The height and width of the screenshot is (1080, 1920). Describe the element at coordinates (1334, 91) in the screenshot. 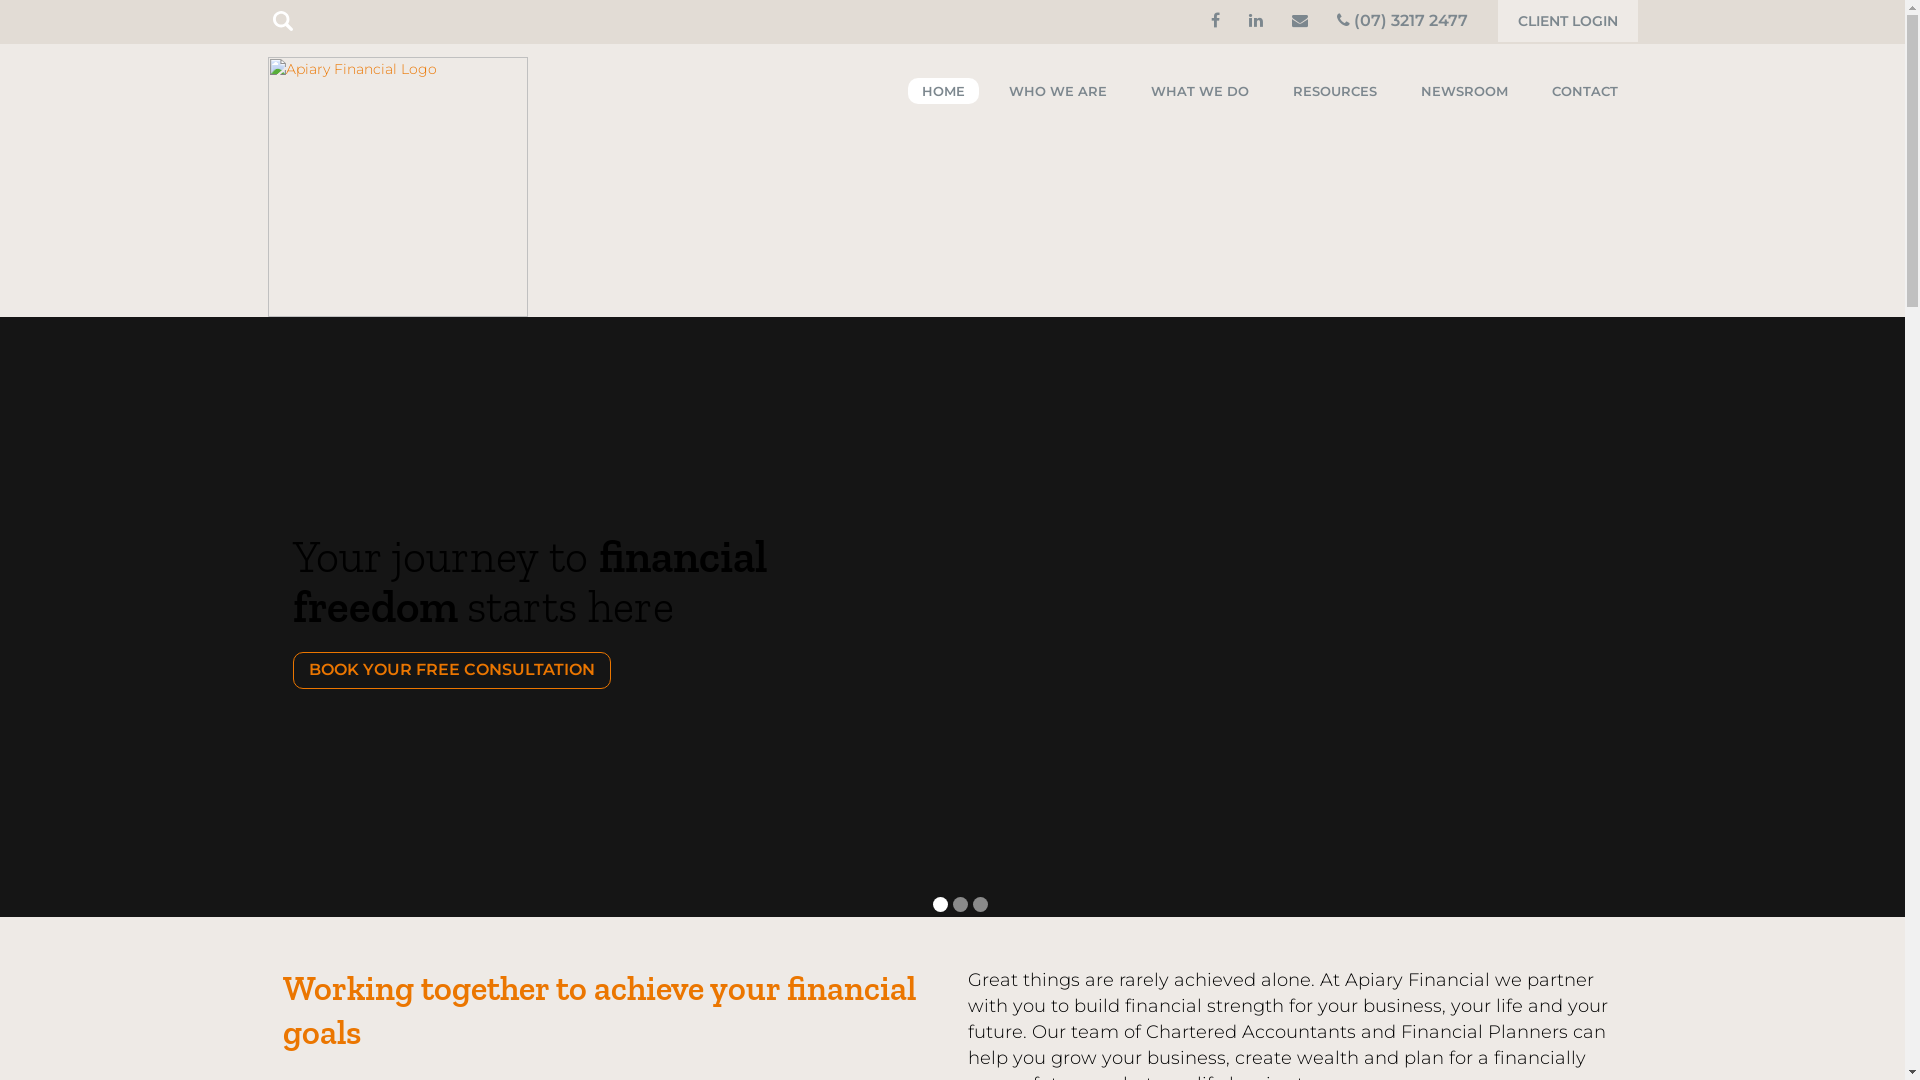

I see `RESOURCES` at that location.